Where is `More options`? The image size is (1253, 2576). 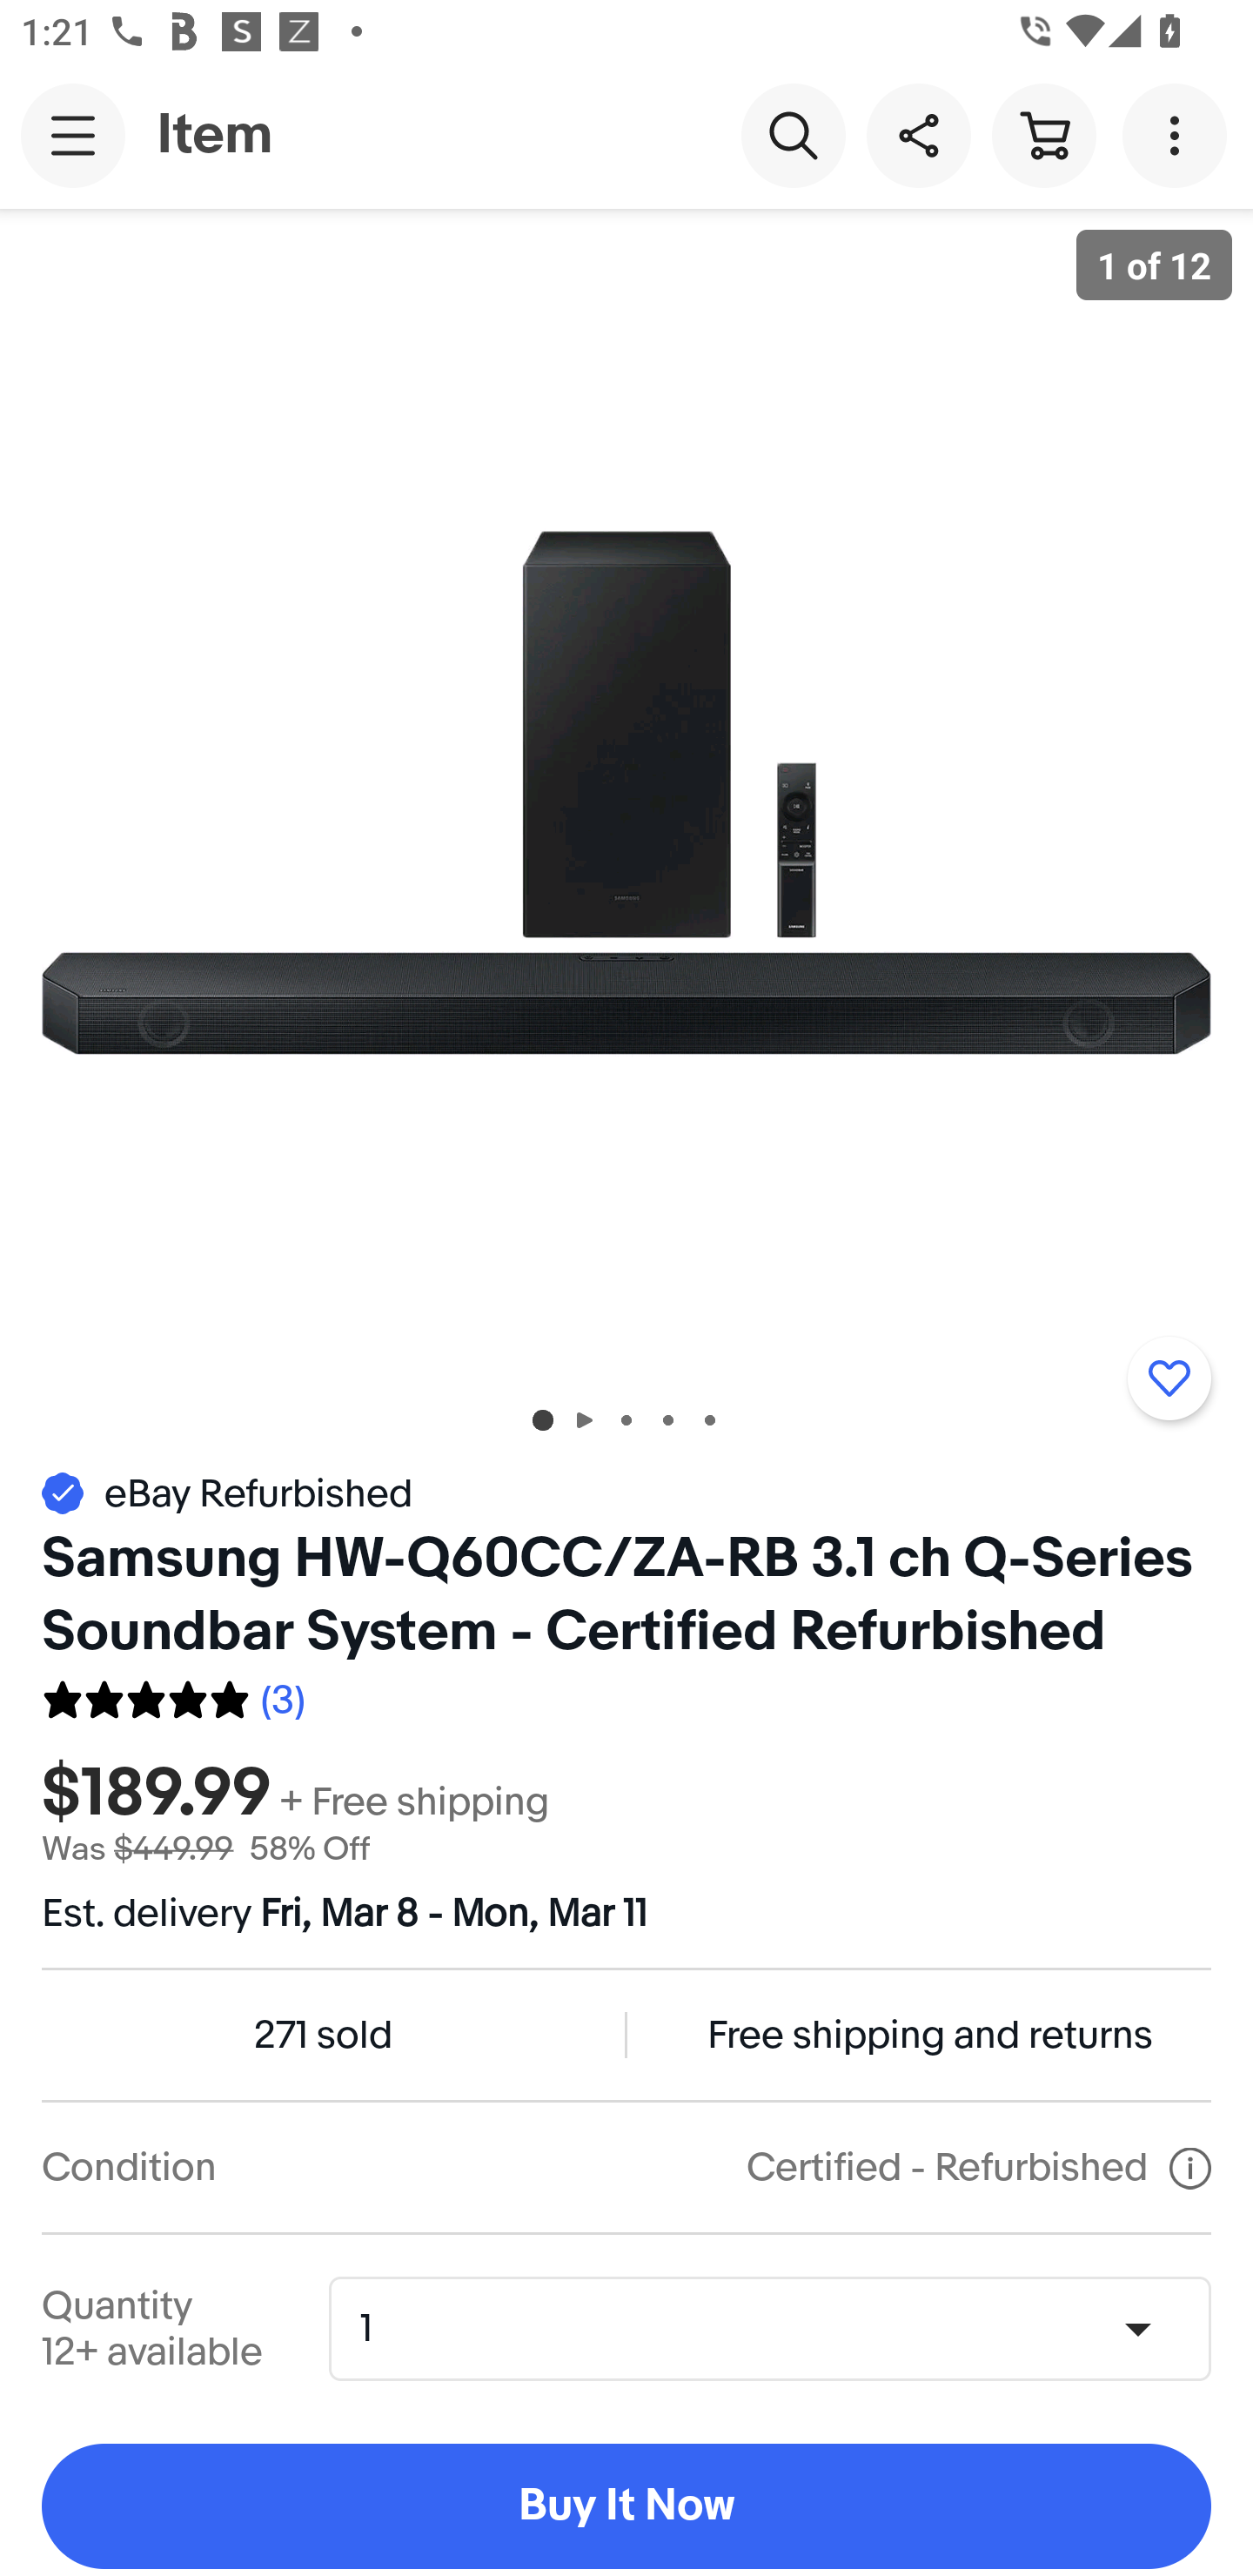
More options is located at coordinates (1180, 134).